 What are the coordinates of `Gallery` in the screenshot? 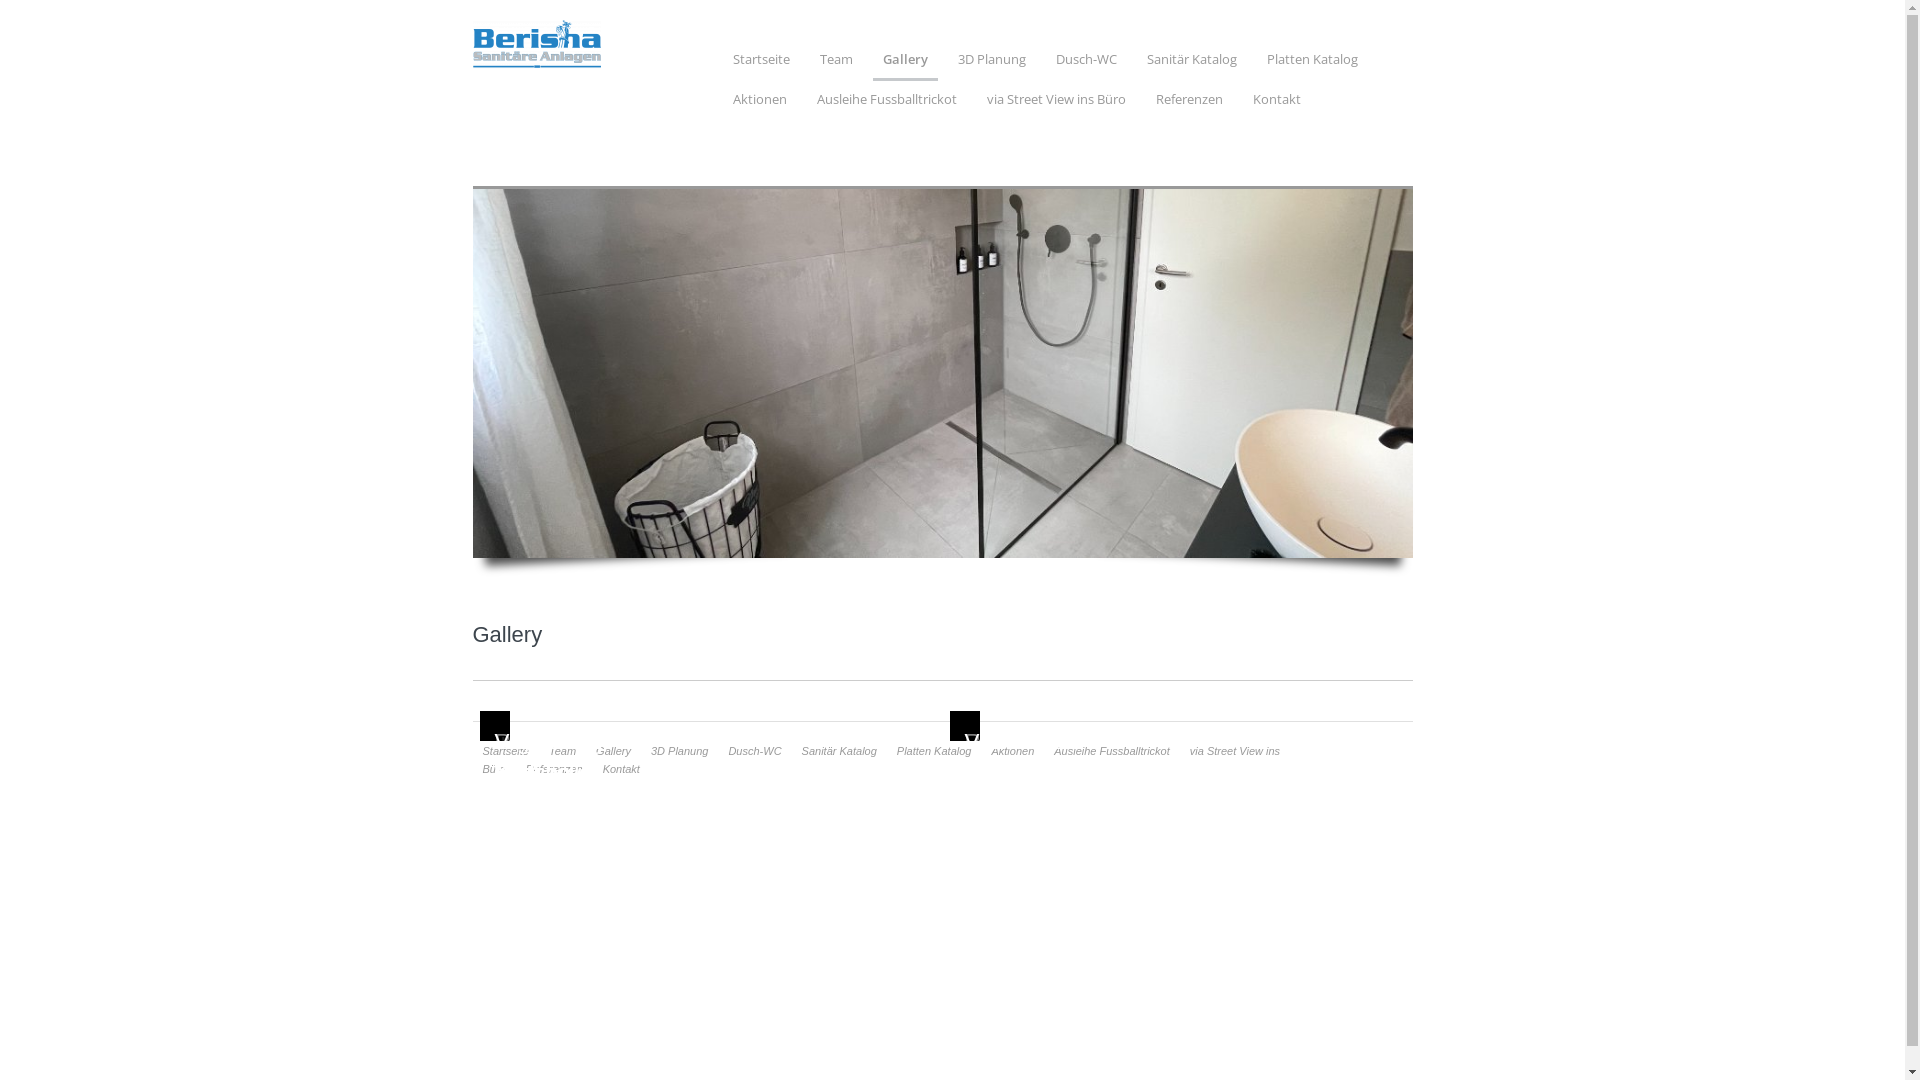 It's located at (904, 66).